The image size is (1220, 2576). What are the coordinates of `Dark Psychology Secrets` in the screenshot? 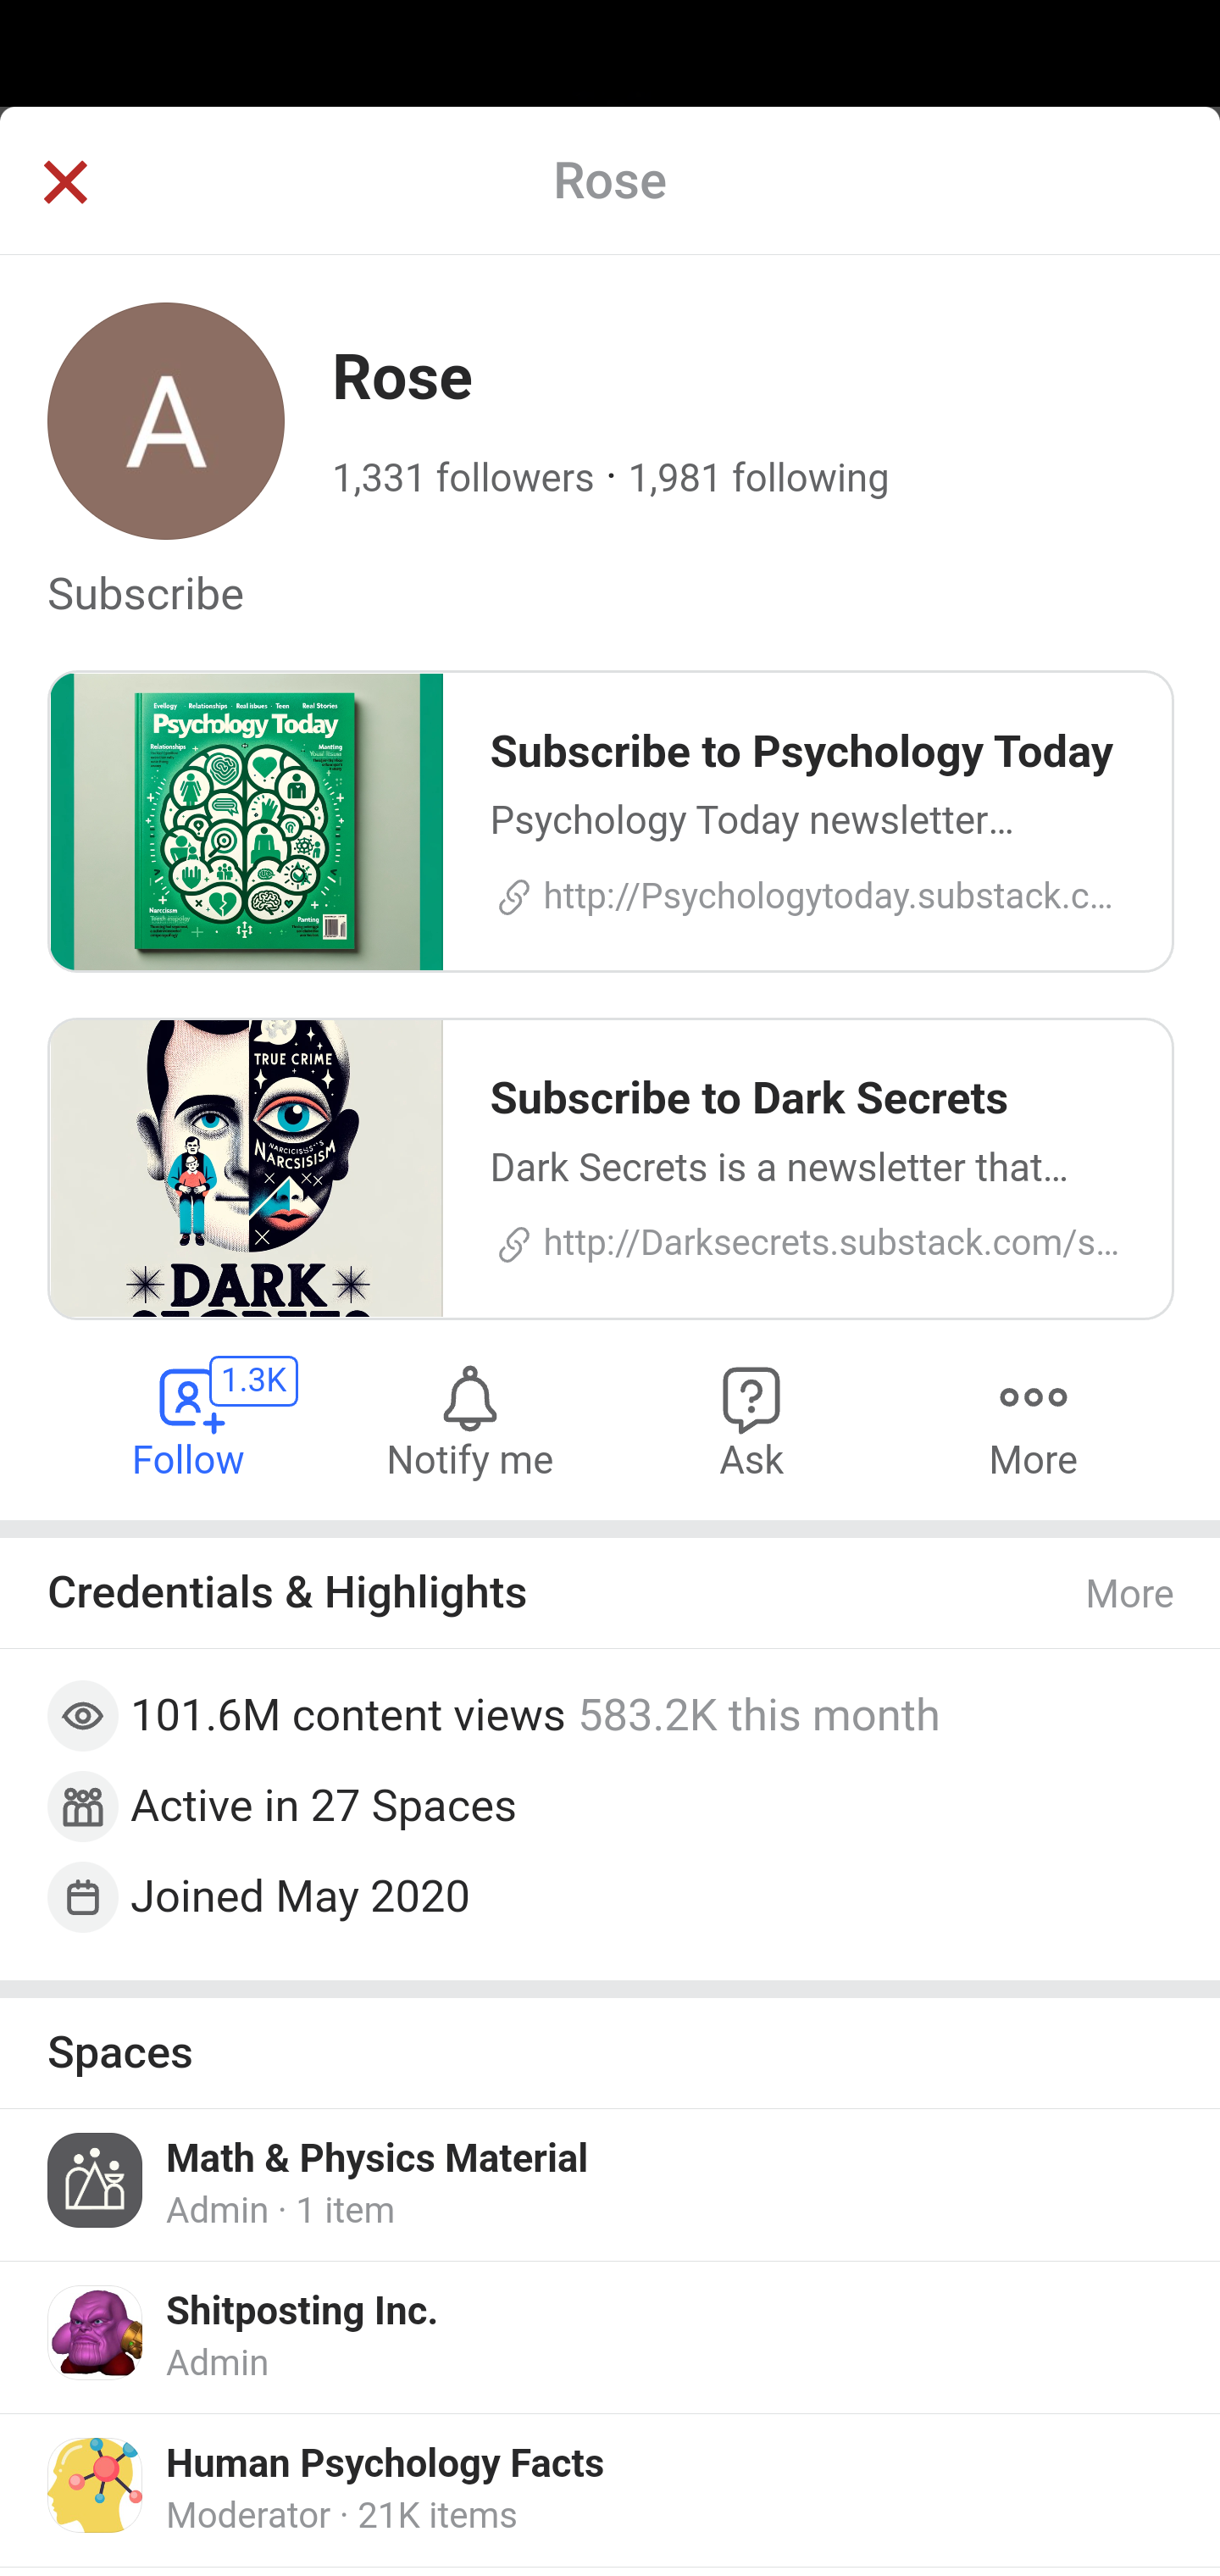 It's located at (396, 613).